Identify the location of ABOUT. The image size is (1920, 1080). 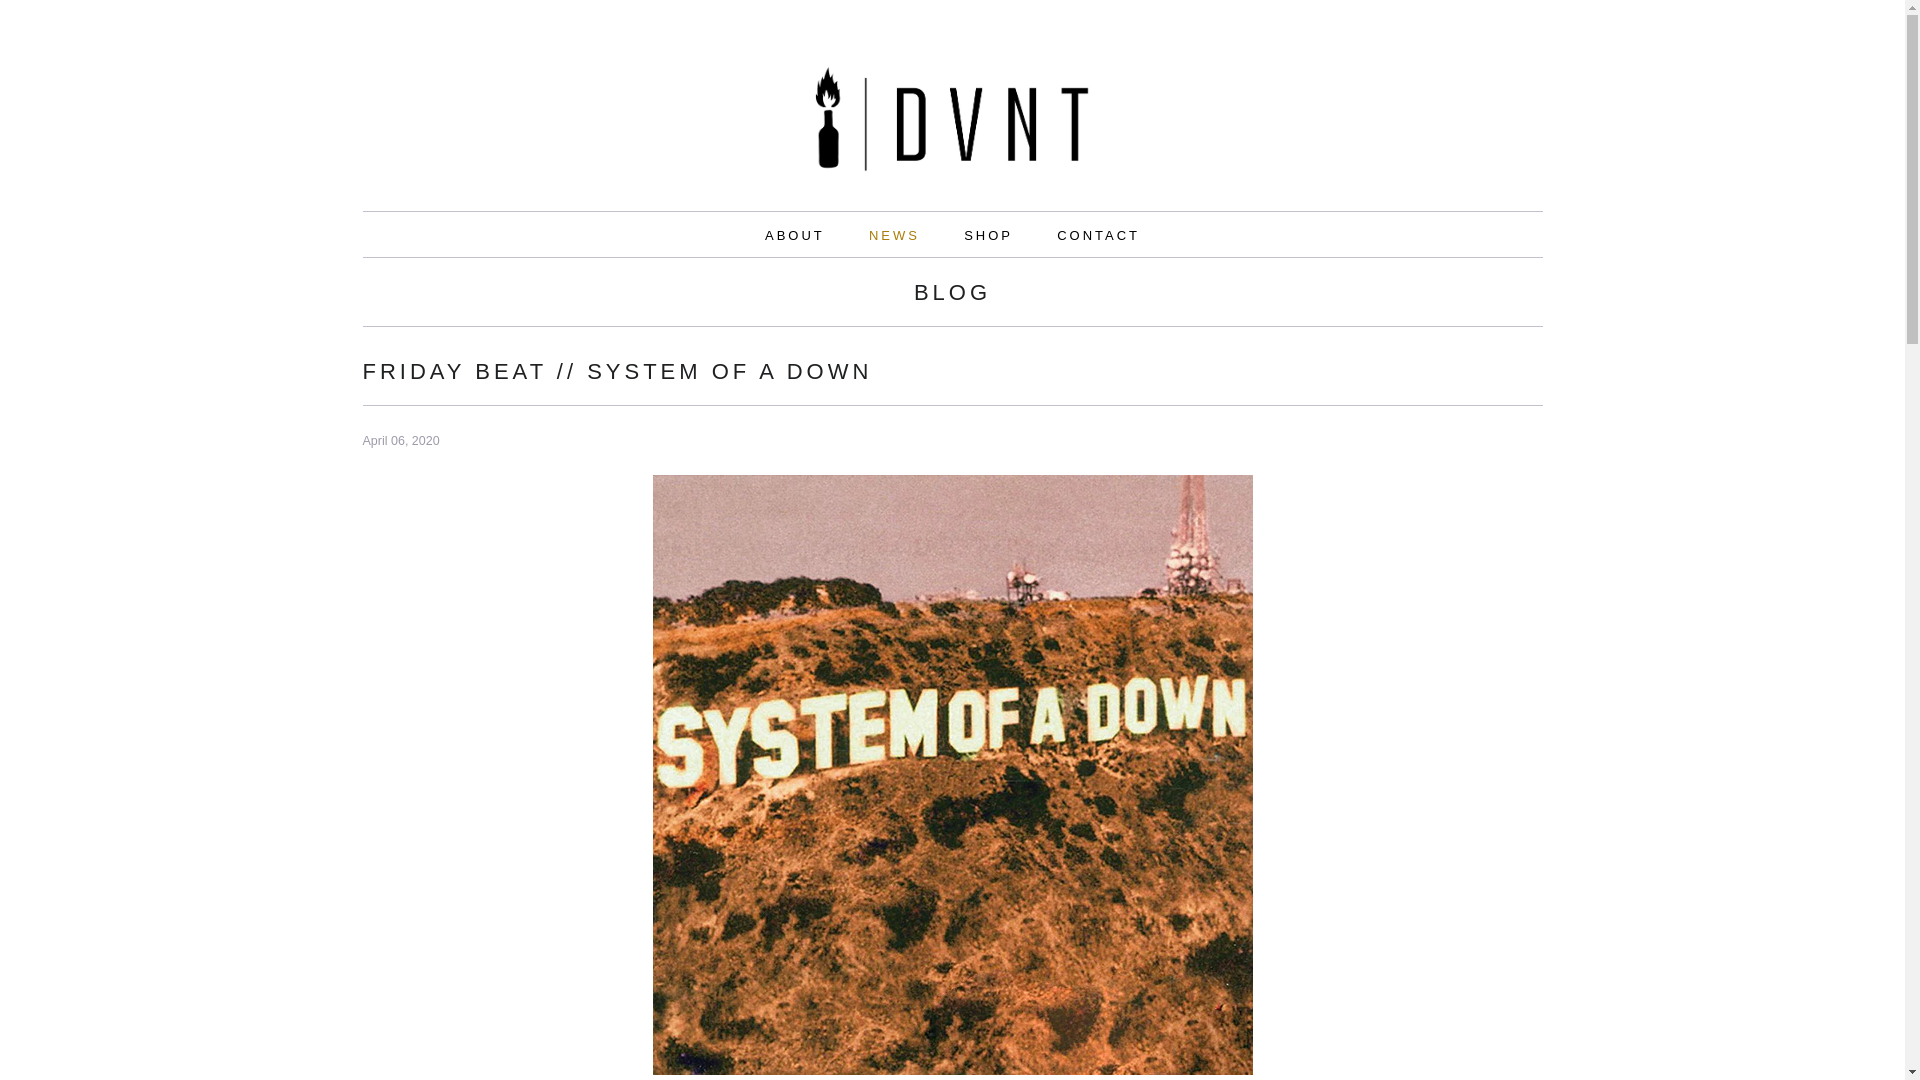
(794, 236).